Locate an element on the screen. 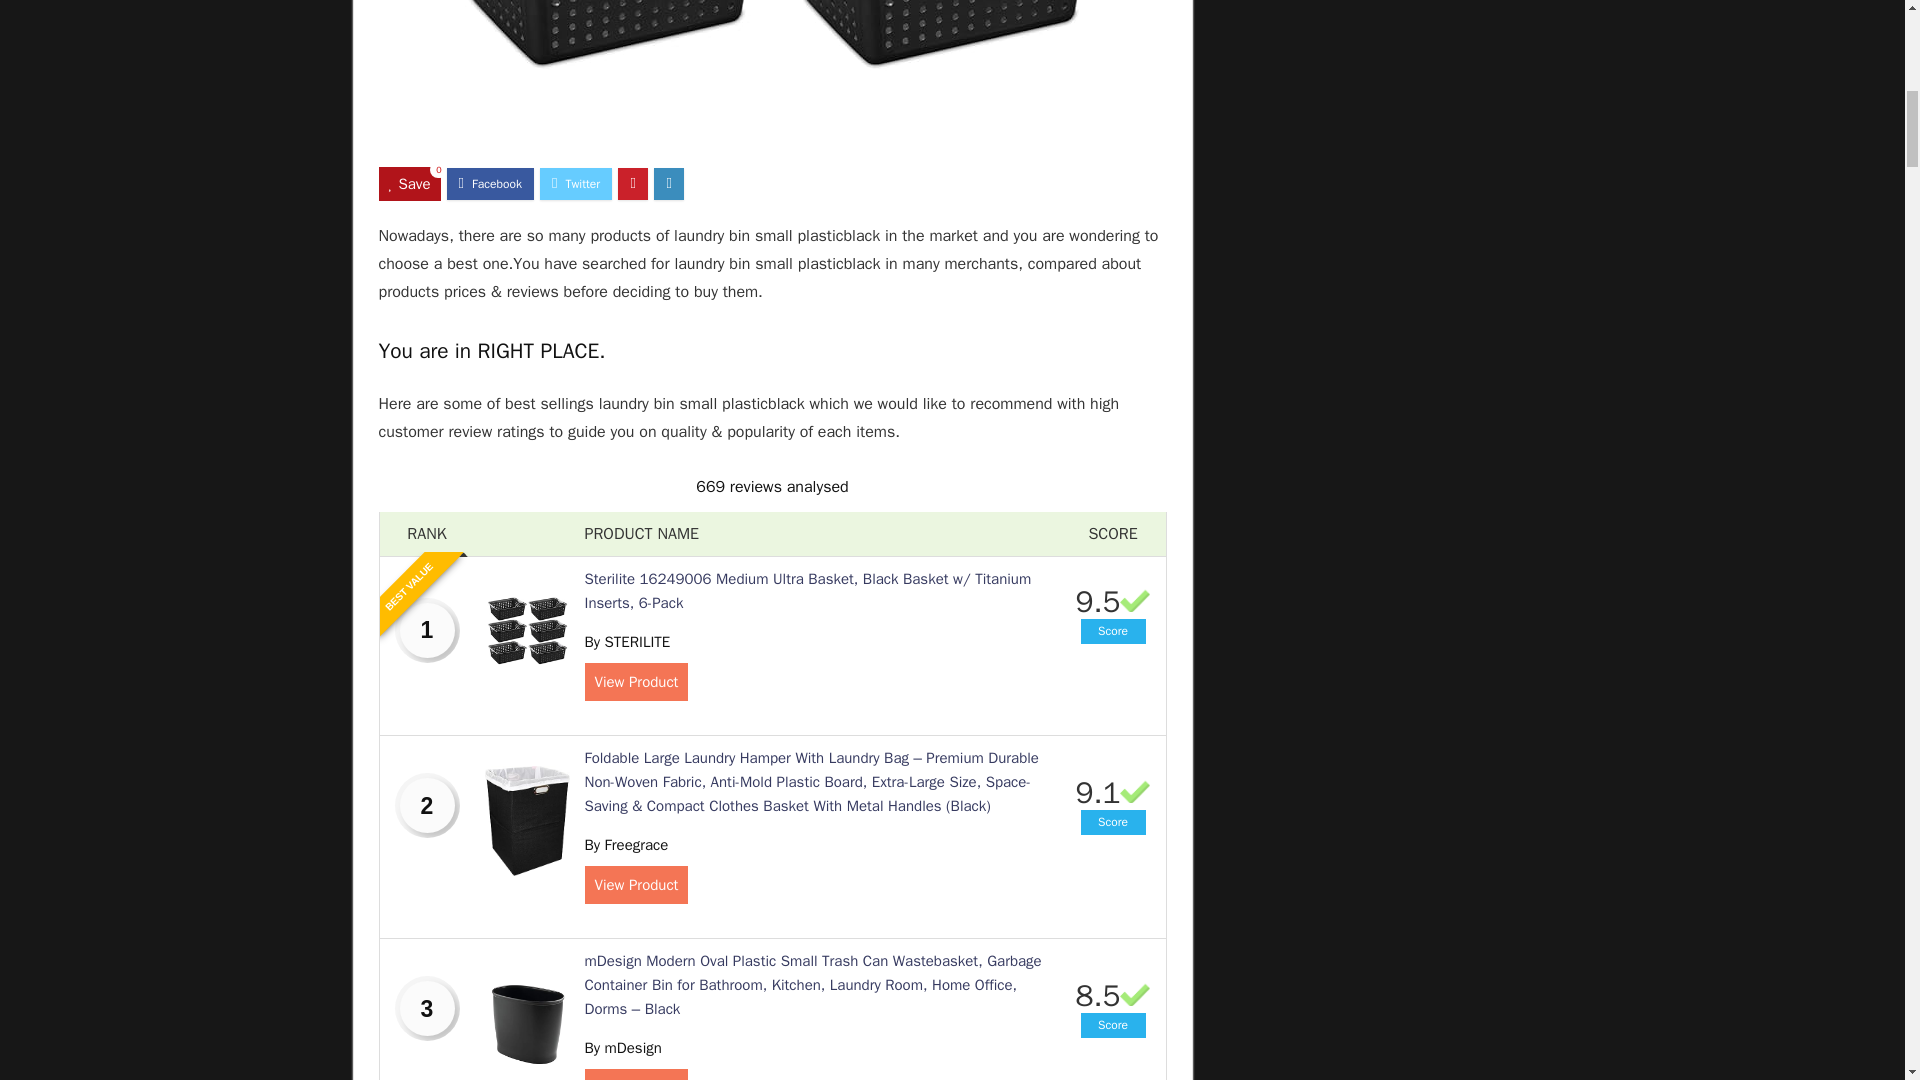 Image resolution: width=1920 pixels, height=1080 pixels. View Product is located at coordinates (635, 1074).